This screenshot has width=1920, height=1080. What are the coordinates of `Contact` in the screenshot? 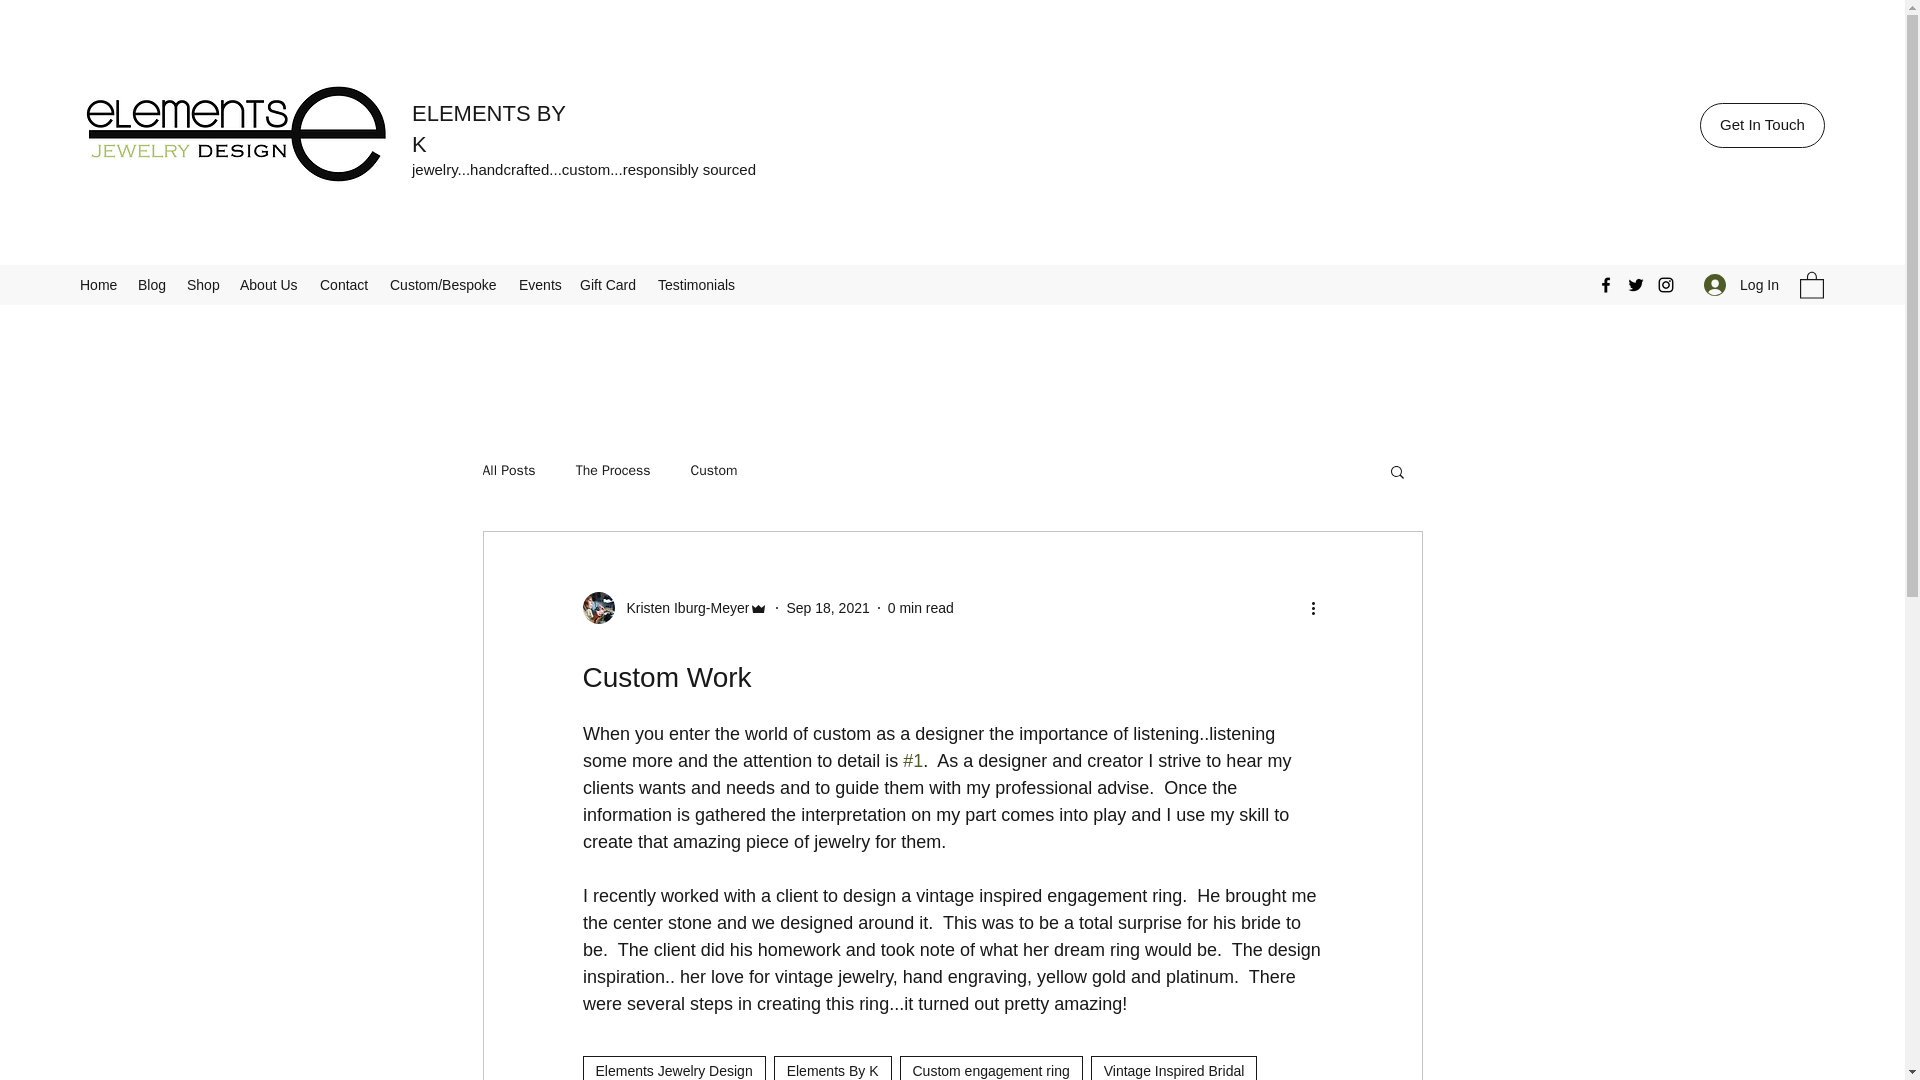 It's located at (344, 285).